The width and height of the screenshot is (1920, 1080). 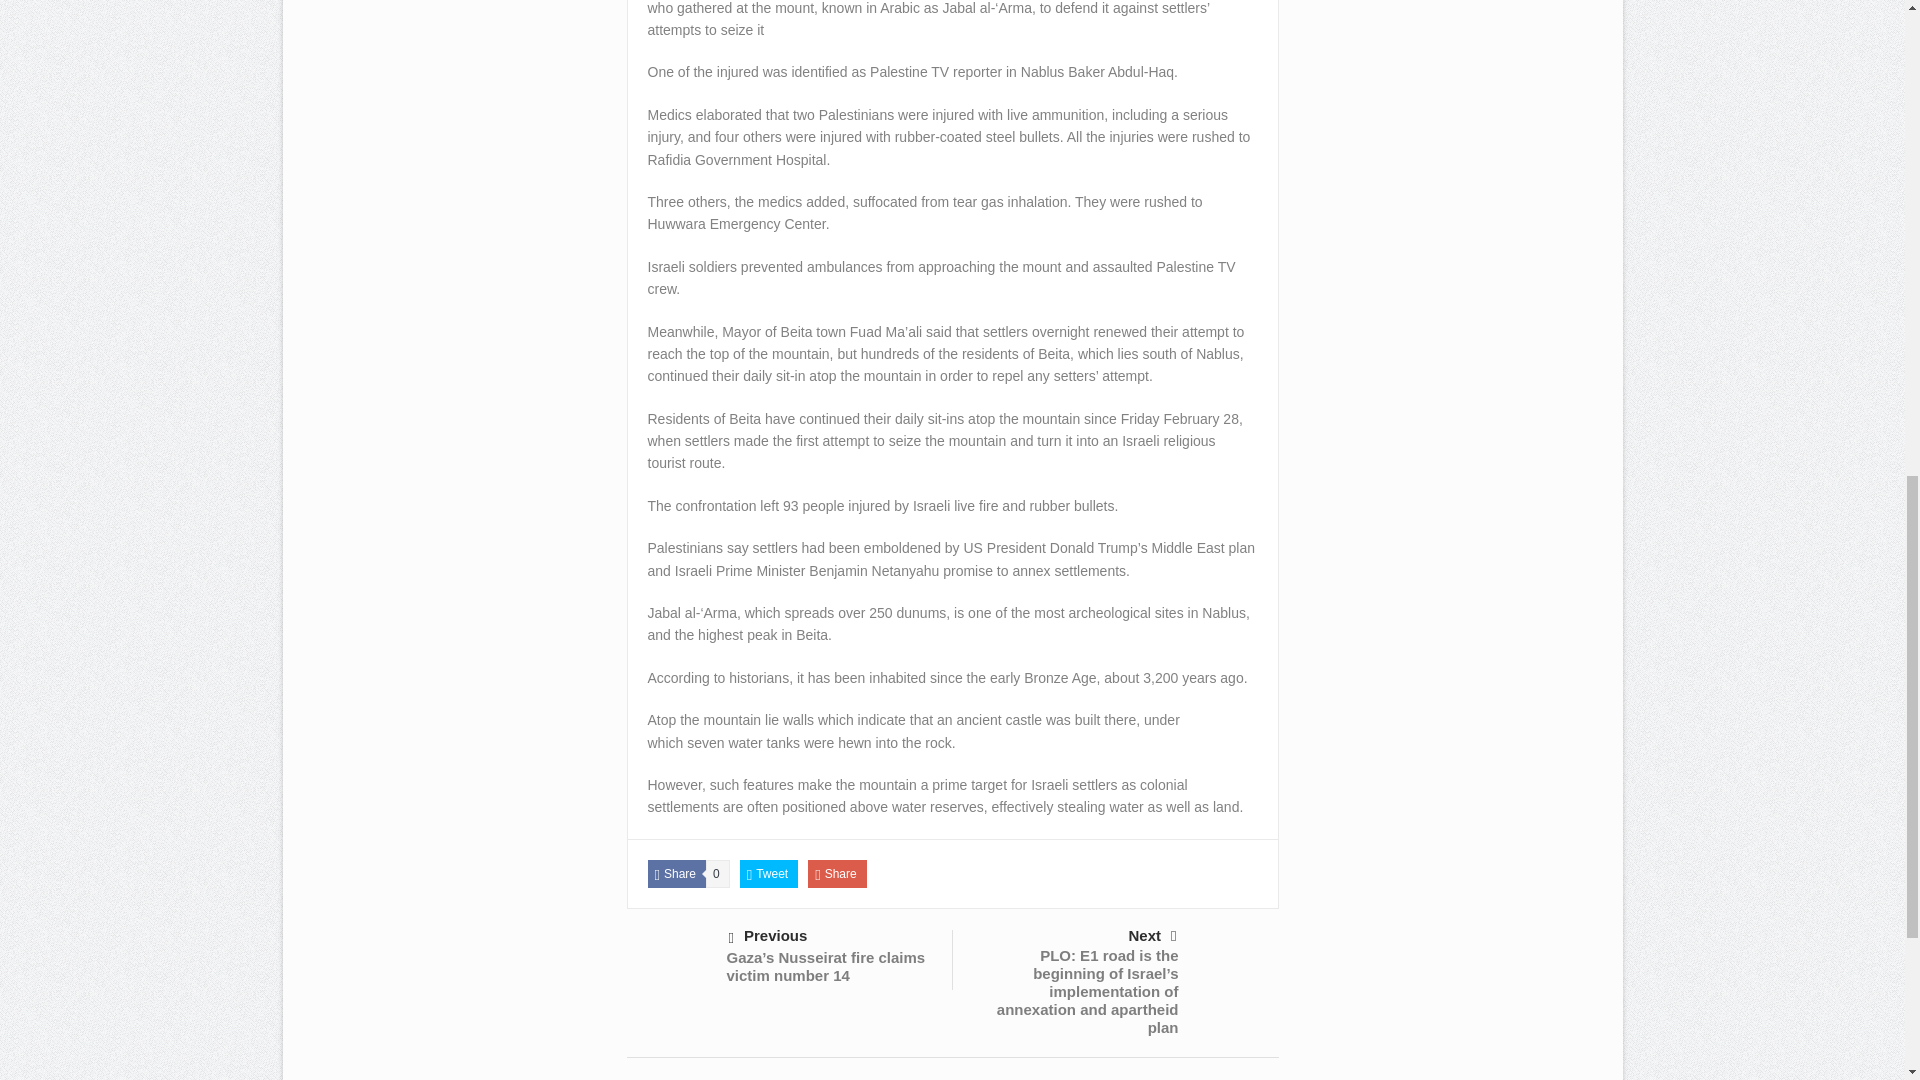 What do you see at coordinates (830, 937) in the screenshot?
I see `Previous` at bounding box center [830, 937].